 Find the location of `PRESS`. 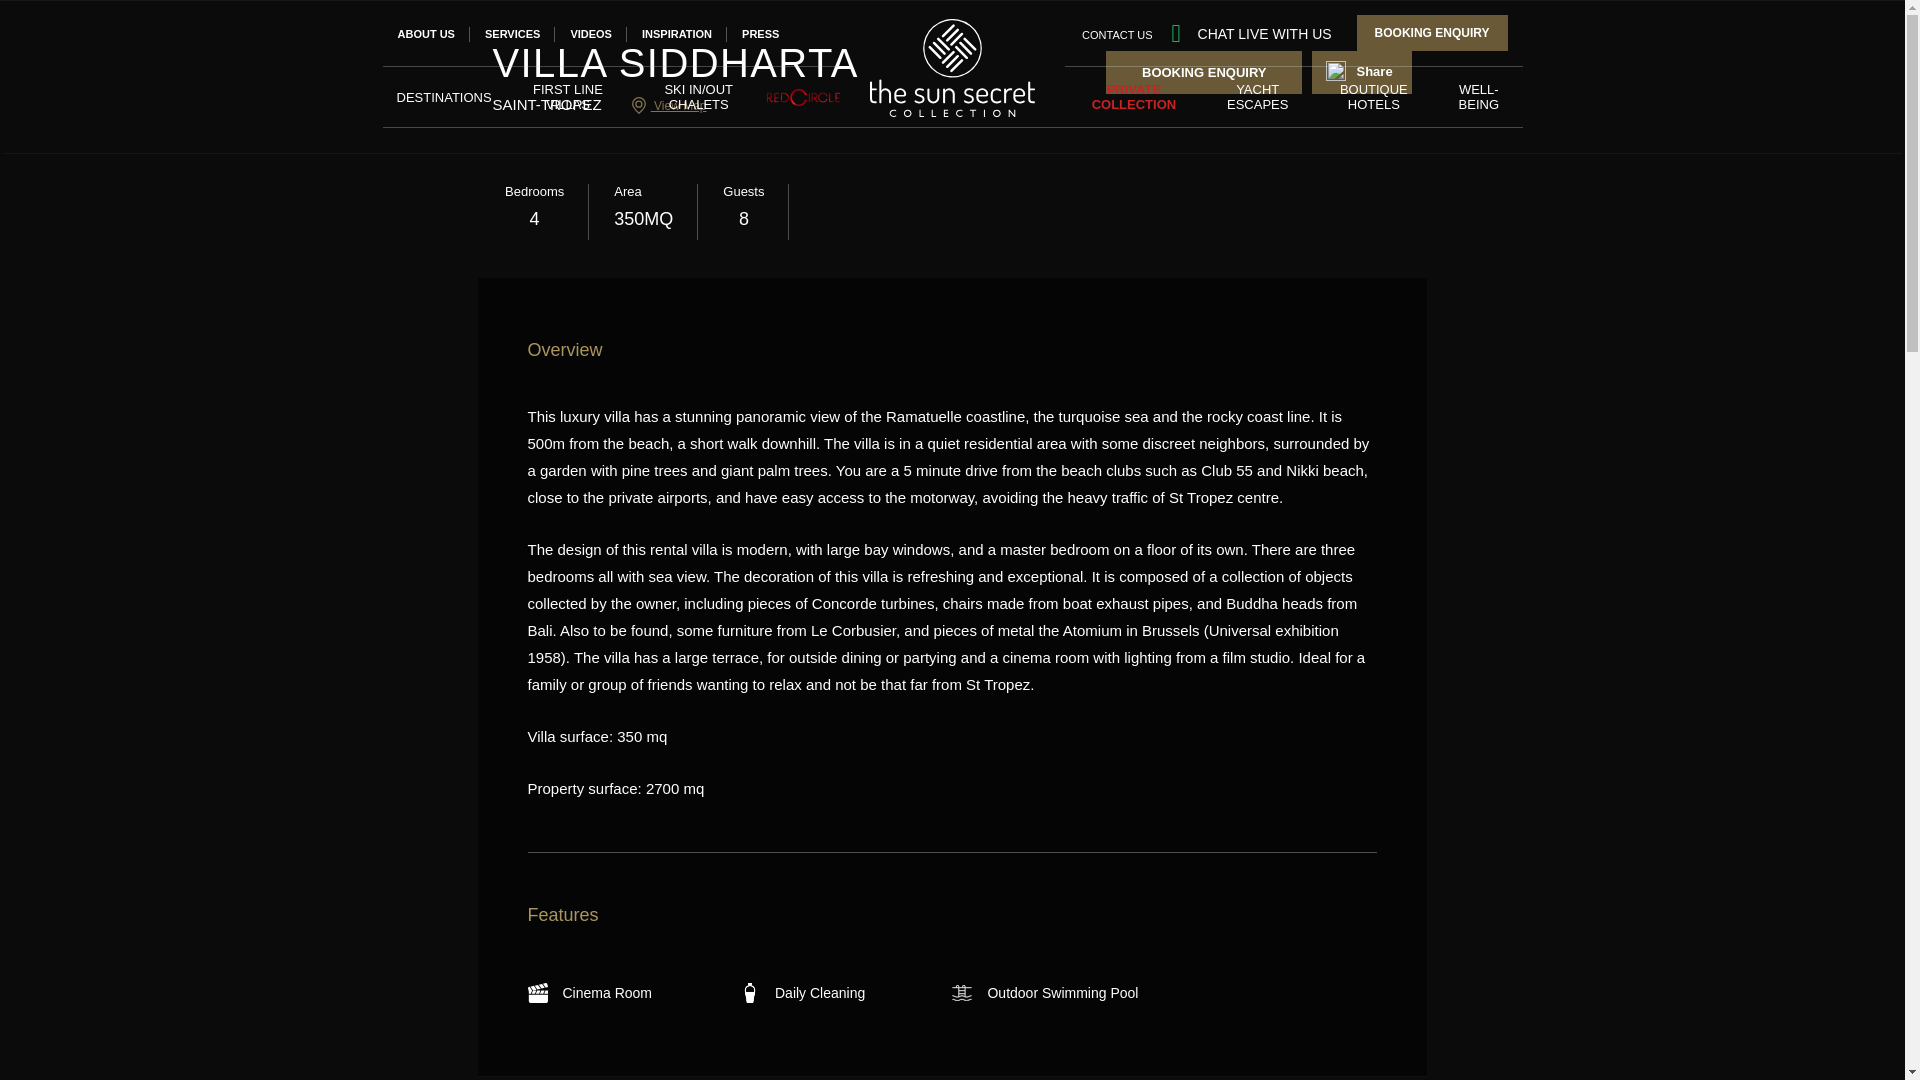

PRESS is located at coordinates (760, 34).